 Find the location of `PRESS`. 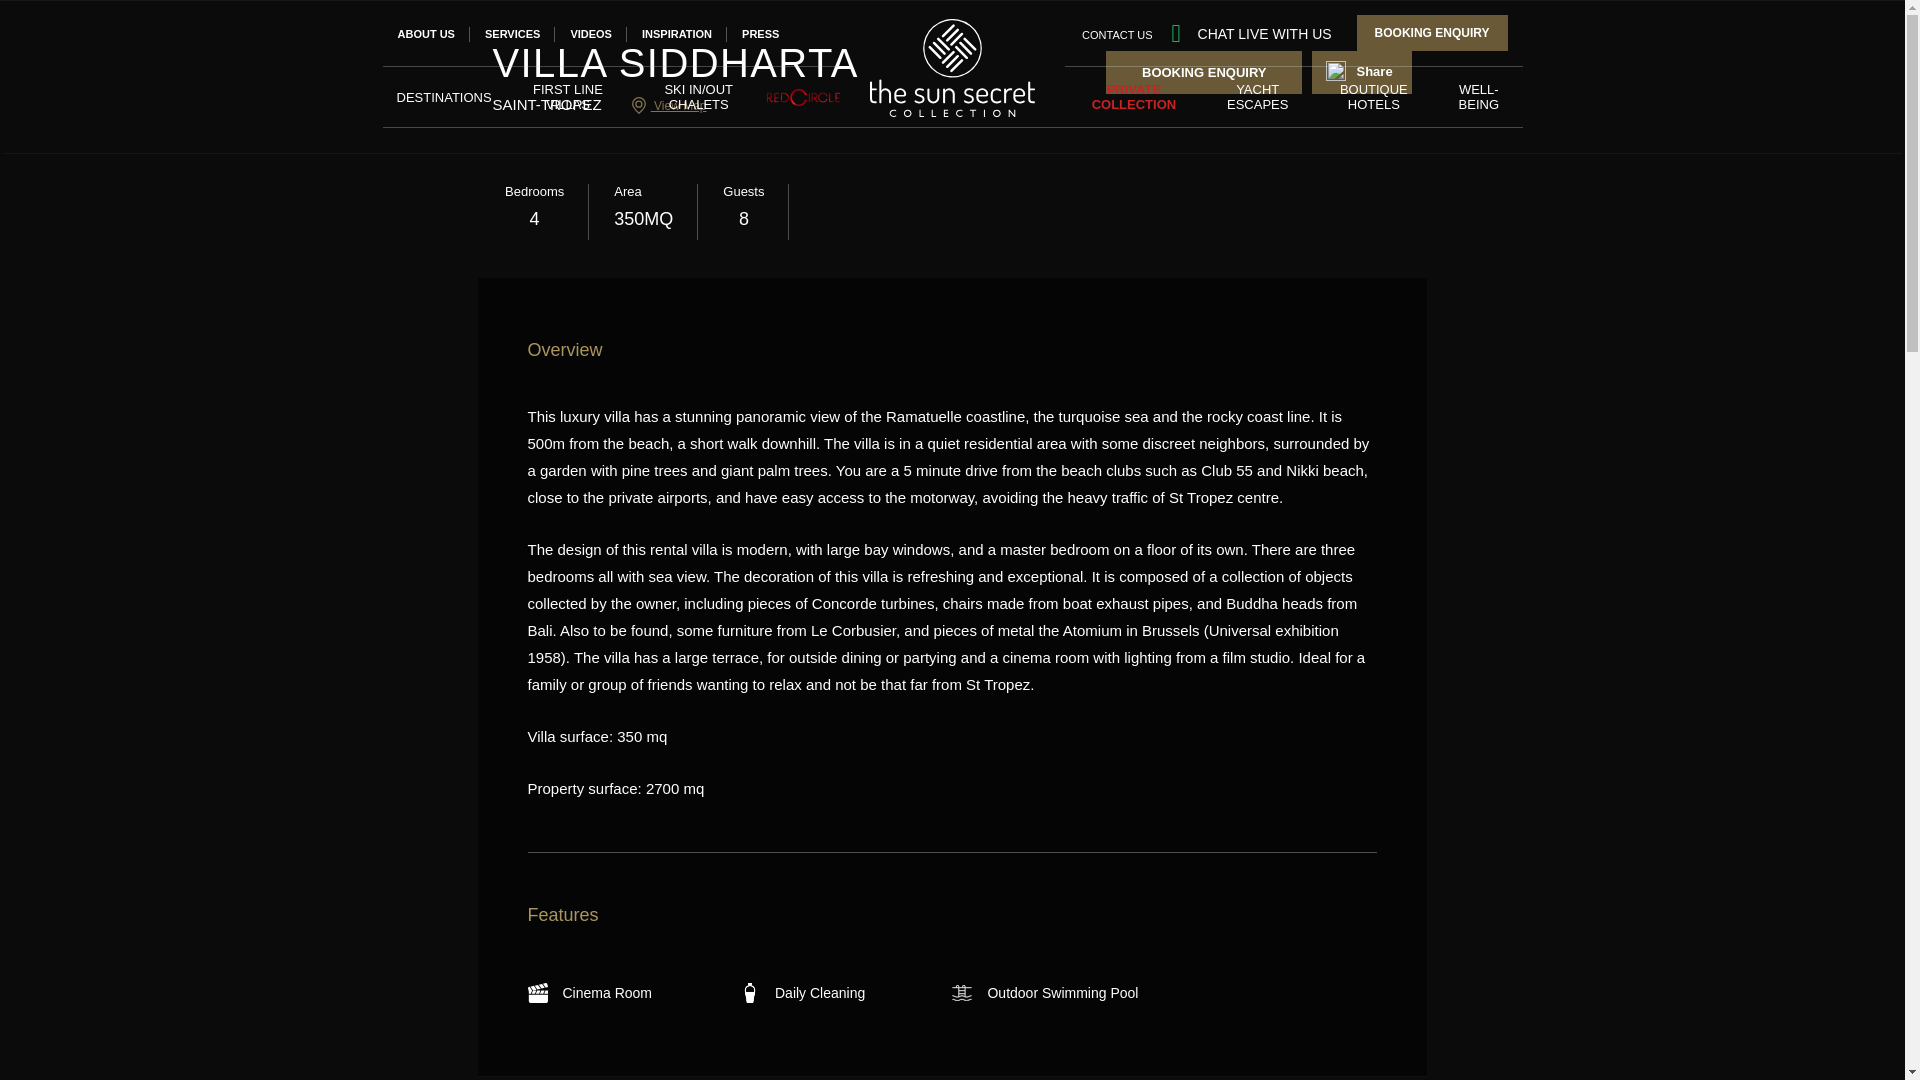

PRESS is located at coordinates (760, 34).